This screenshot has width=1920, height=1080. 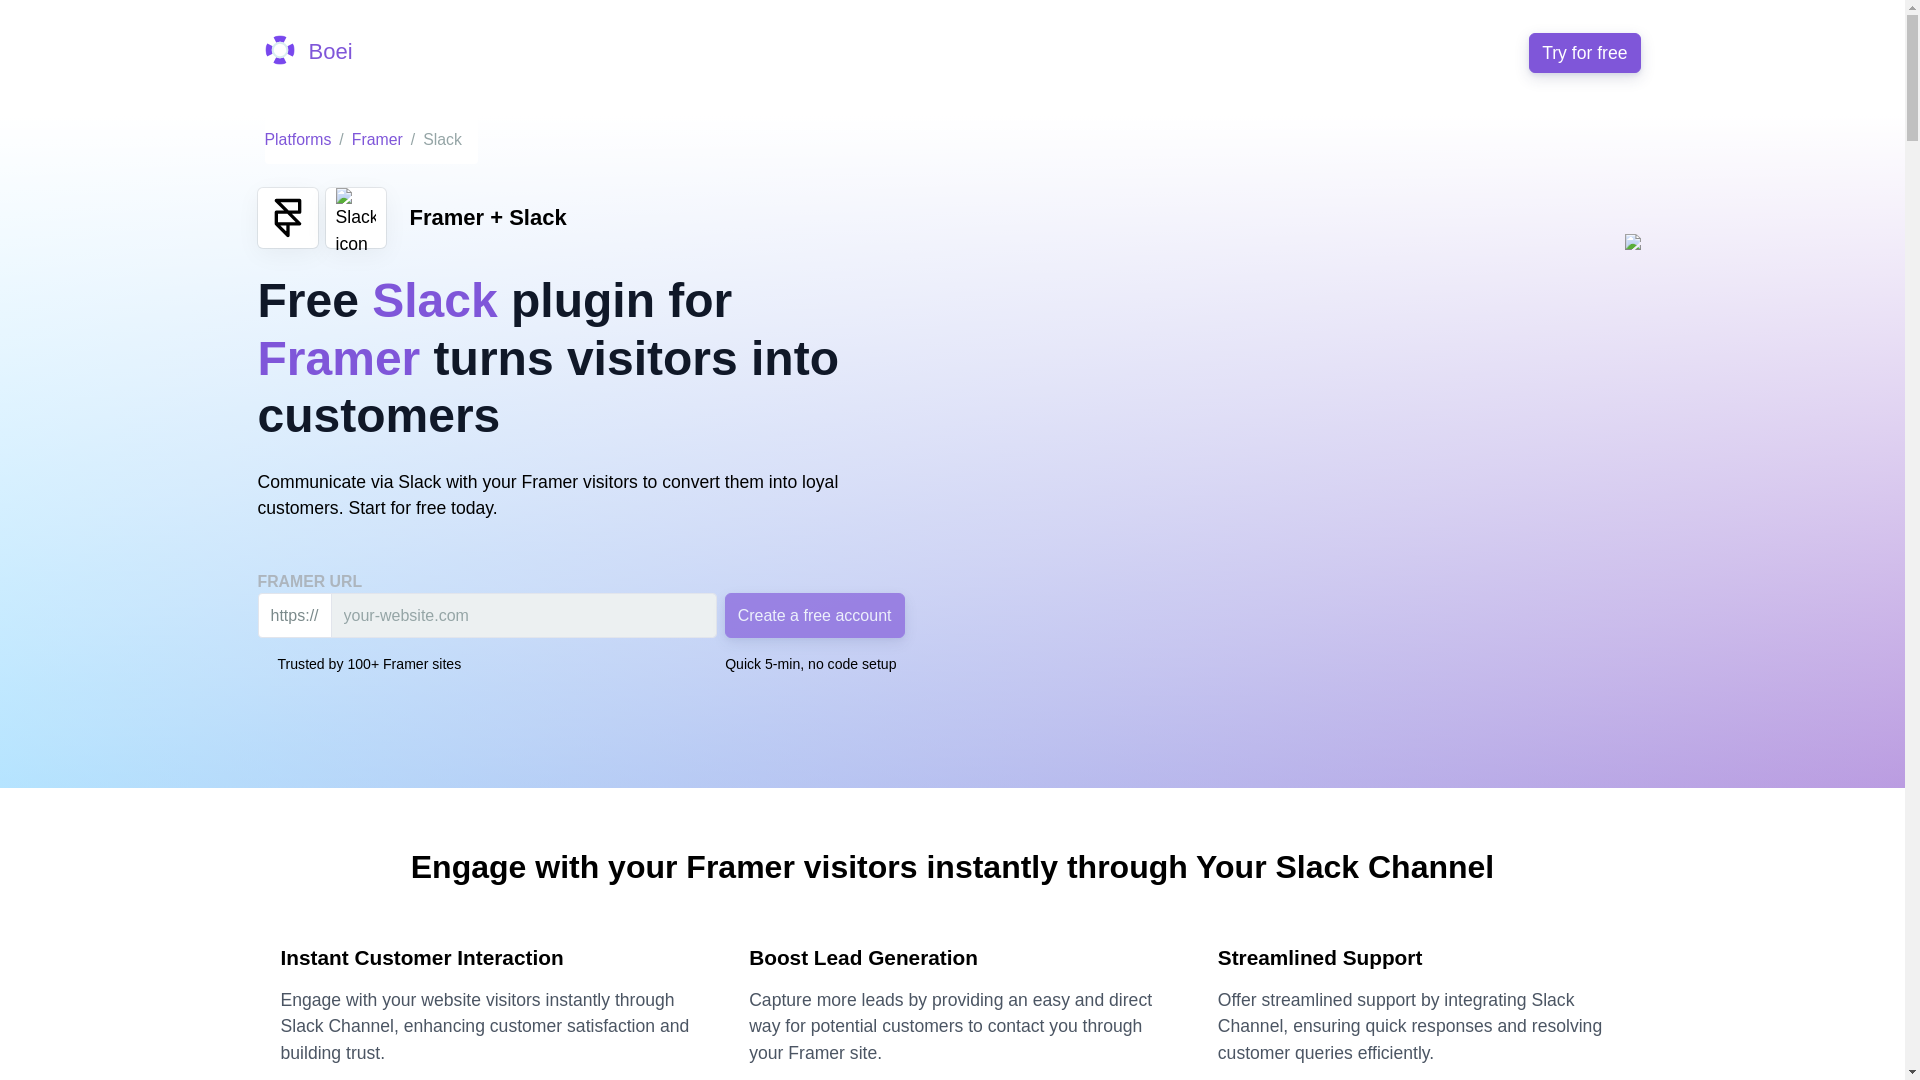 What do you see at coordinates (308, 52) in the screenshot?
I see `Boei` at bounding box center [308, 52].